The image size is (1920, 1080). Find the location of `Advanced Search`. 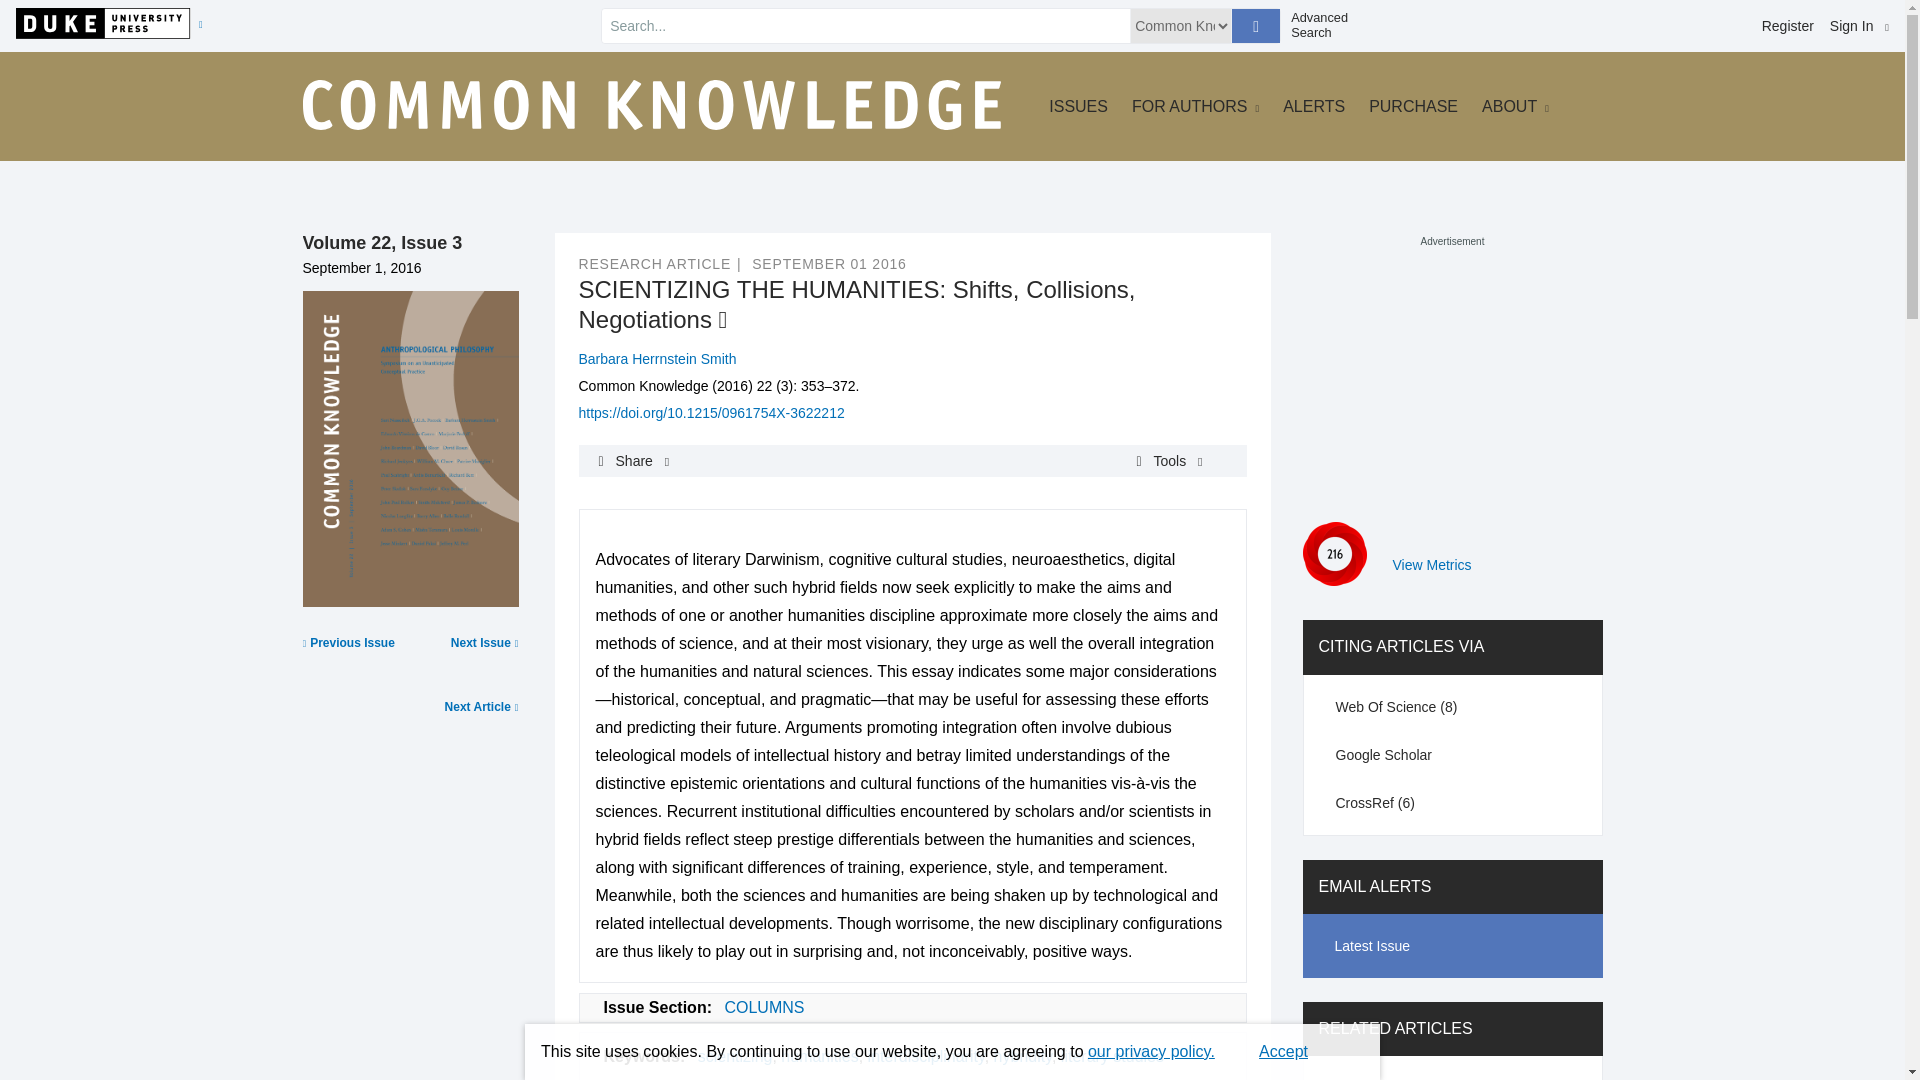

Advanced Search is located at coordinates (1326, 25).